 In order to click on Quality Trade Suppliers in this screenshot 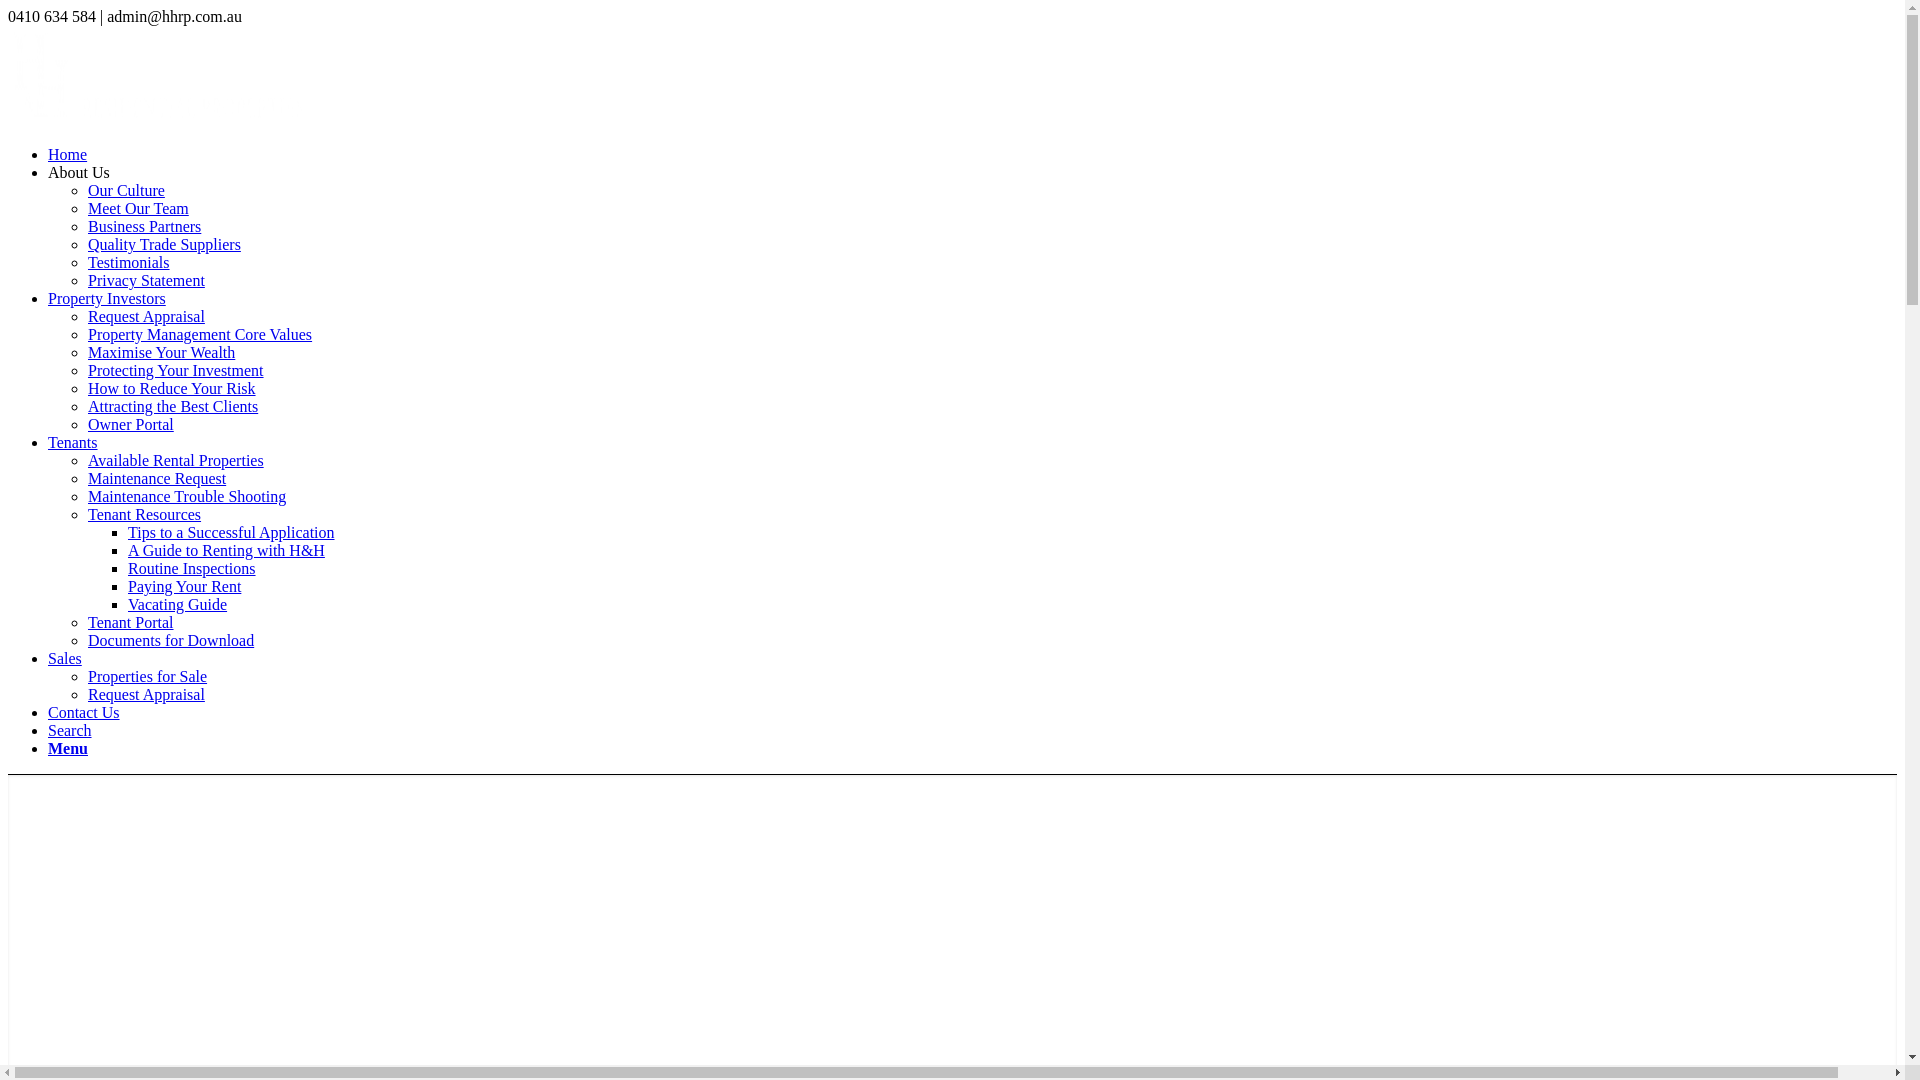, I will do `click(164, 244)`.